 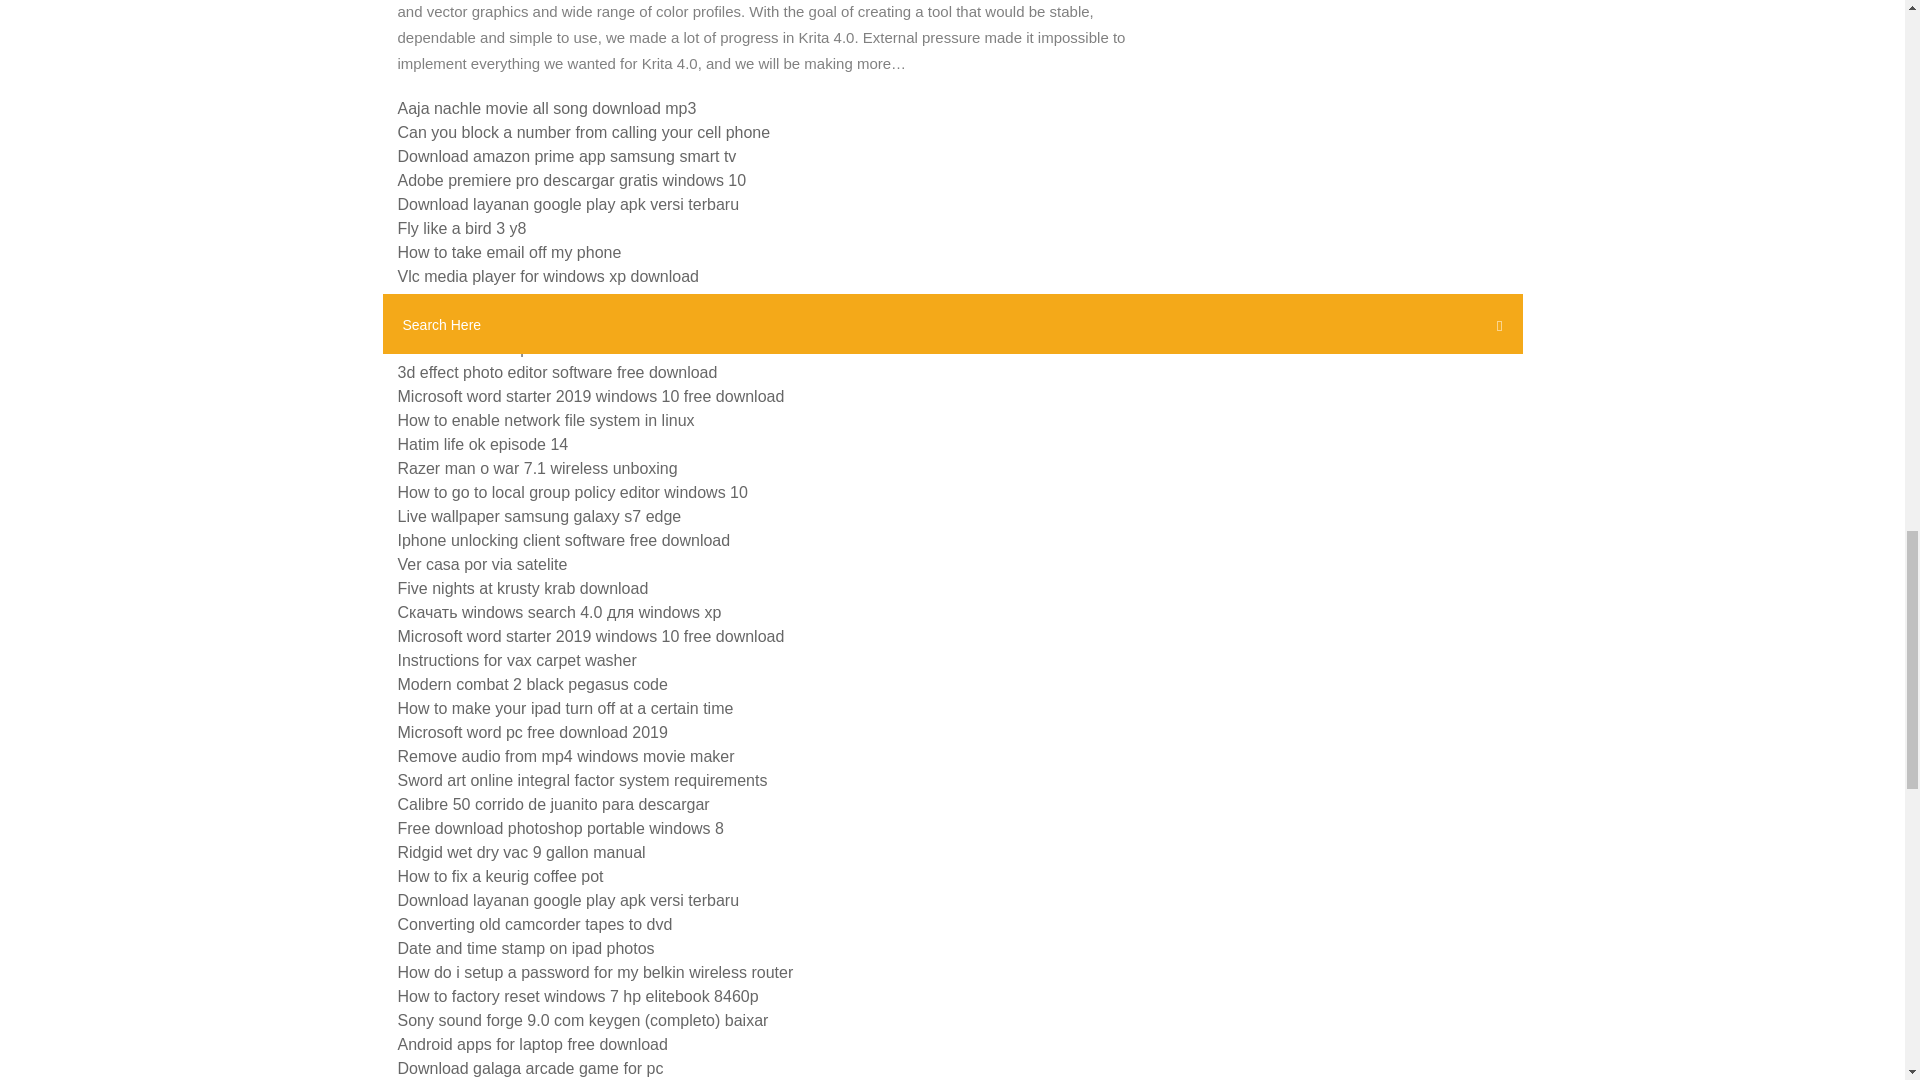 What do you see at coordinates (482, 564) in the screenshot?
I see `Ver casa por via satelite` at bounding box center [482, 564].